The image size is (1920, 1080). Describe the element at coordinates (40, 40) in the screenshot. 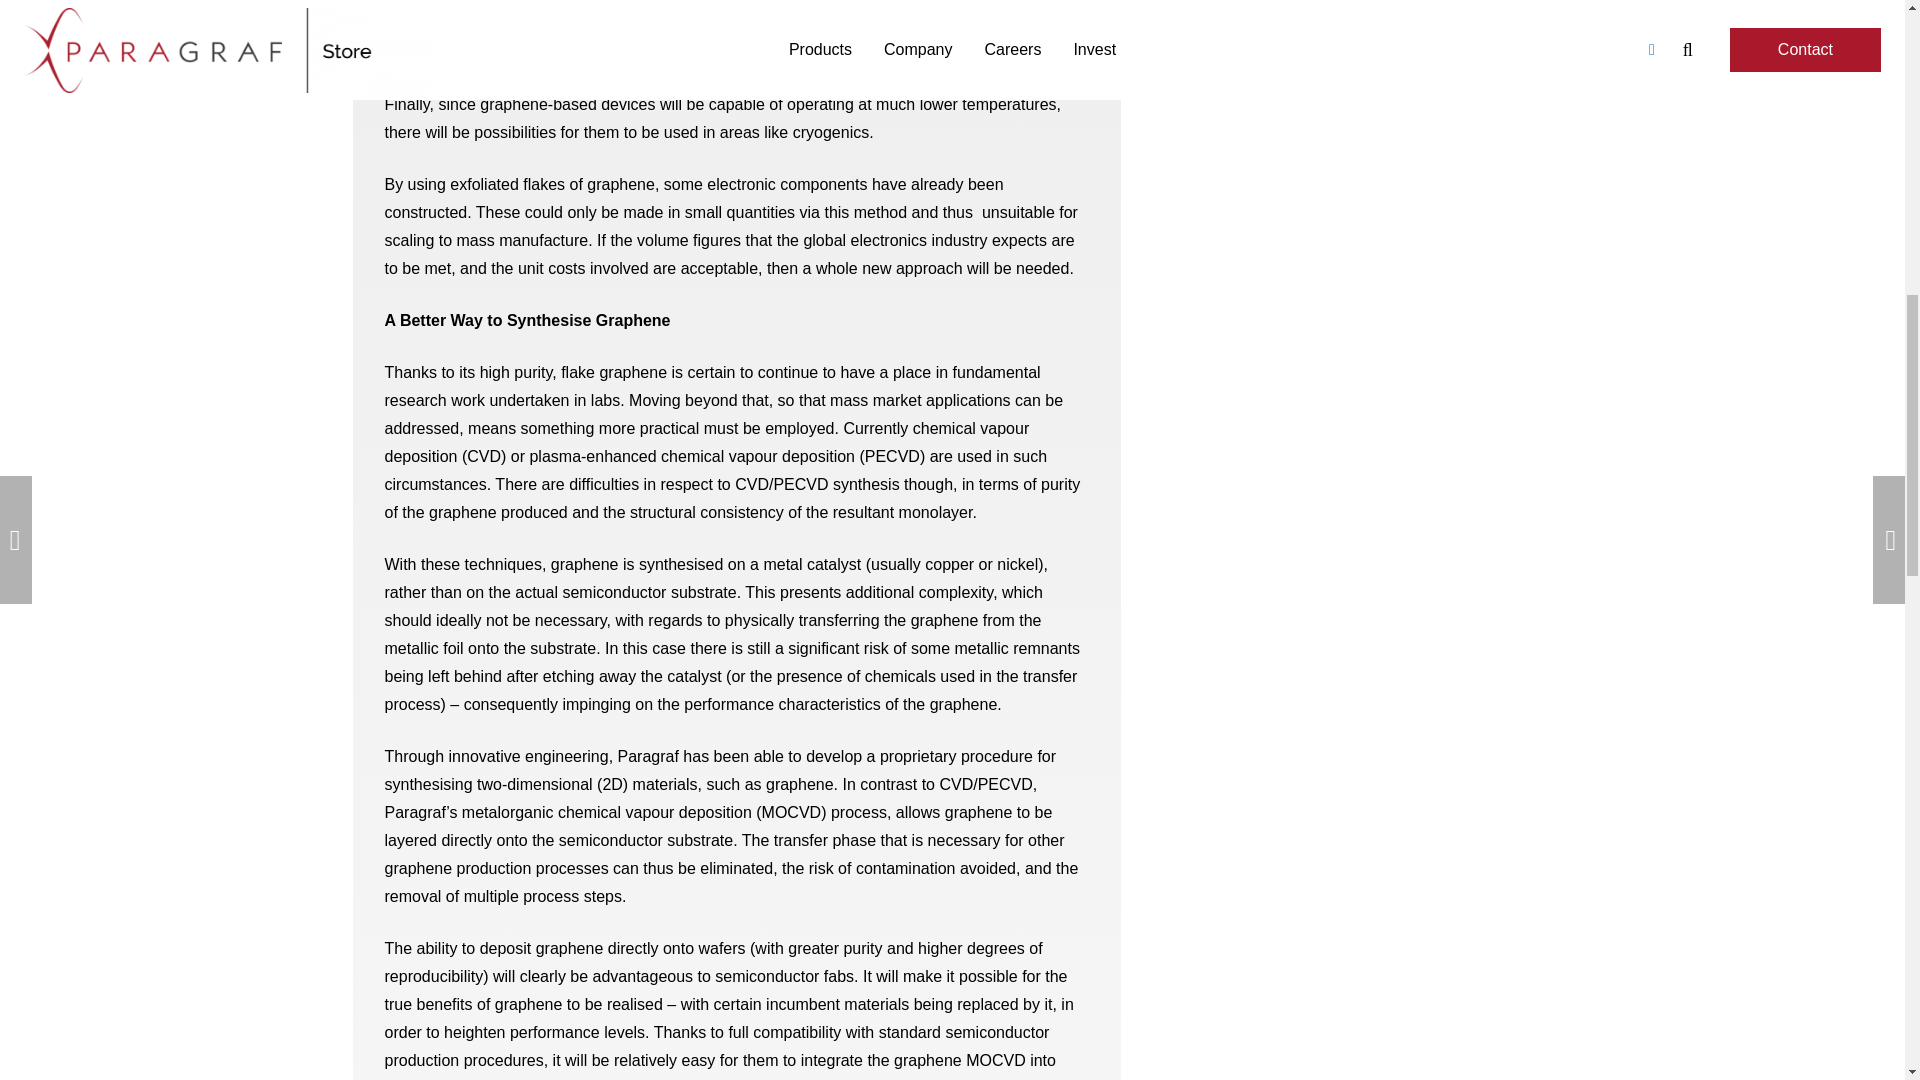

I see `Back to top` at that location.